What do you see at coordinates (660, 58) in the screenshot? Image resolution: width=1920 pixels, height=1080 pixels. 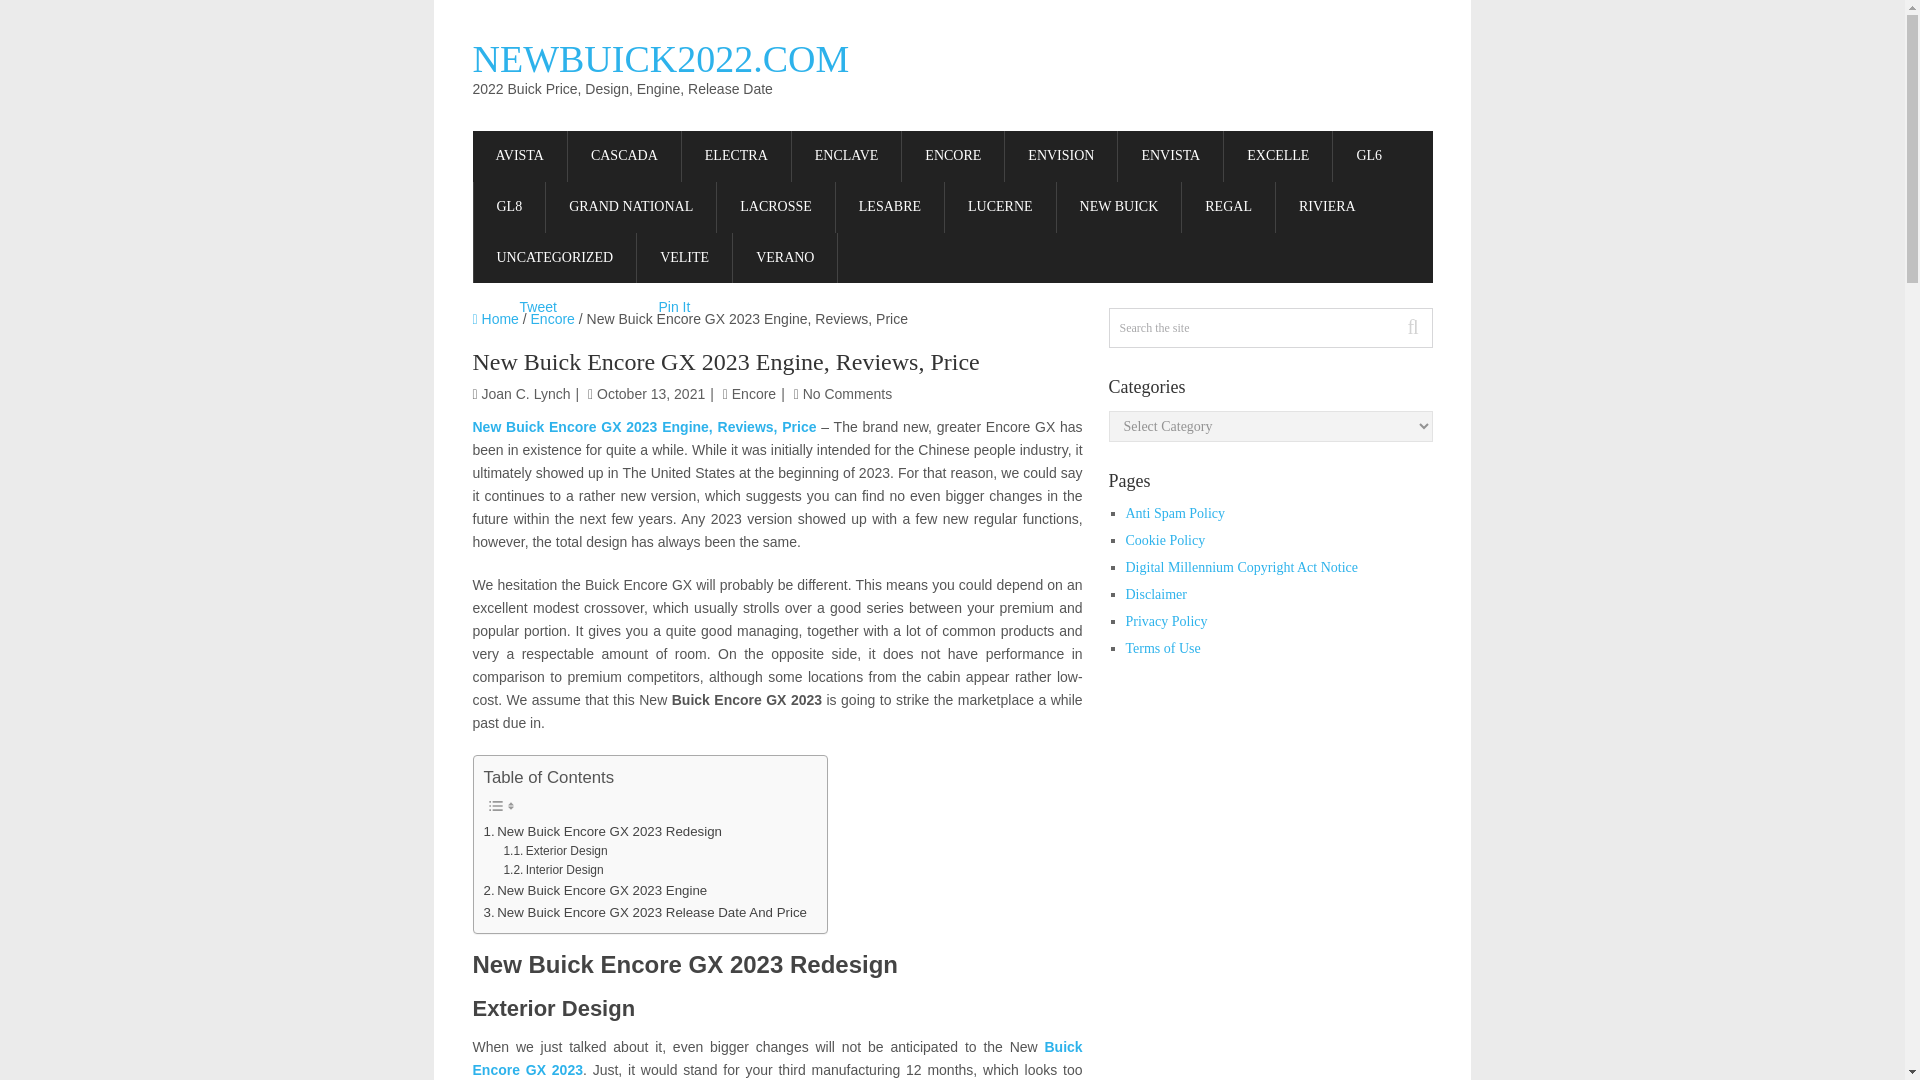 I see `NEWBUICK2022.COM` at bounding box center [660, 58].